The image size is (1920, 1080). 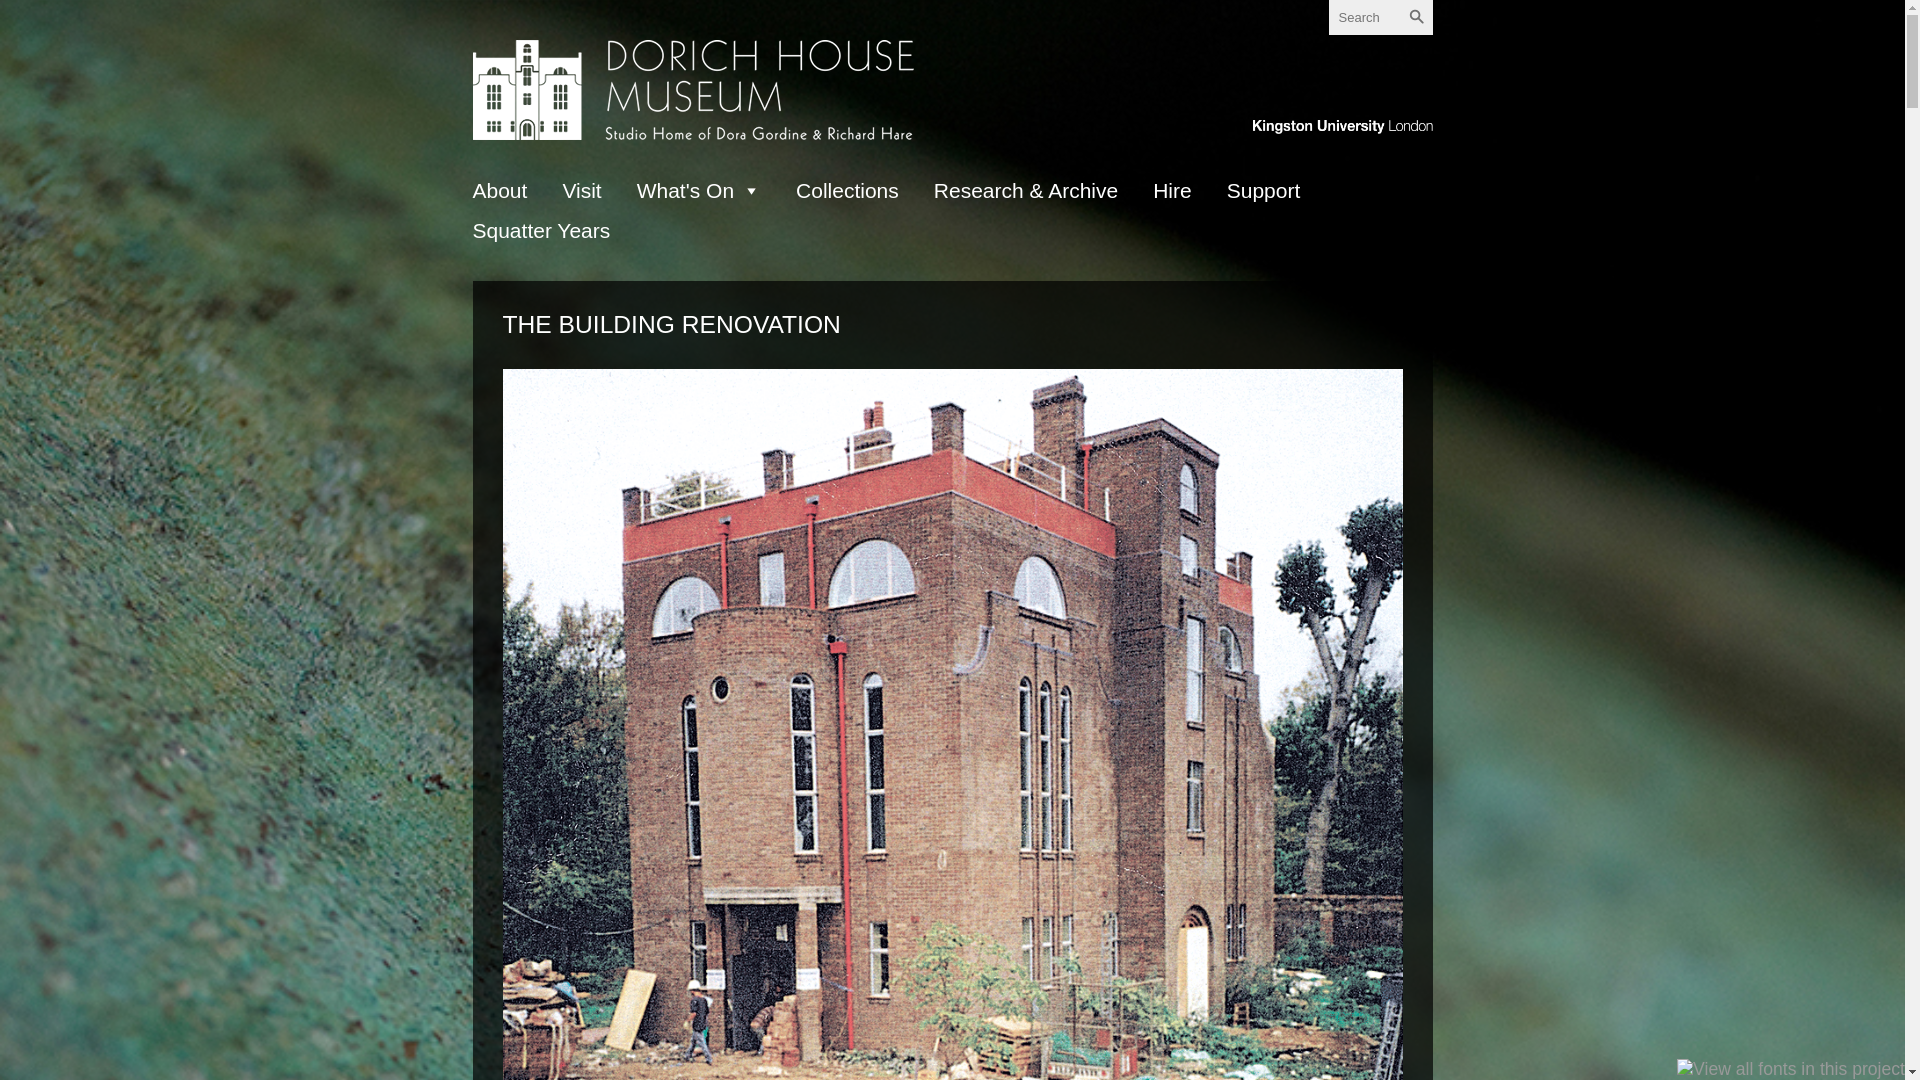 I want to click on Hire, so click(x=1172, y=190).